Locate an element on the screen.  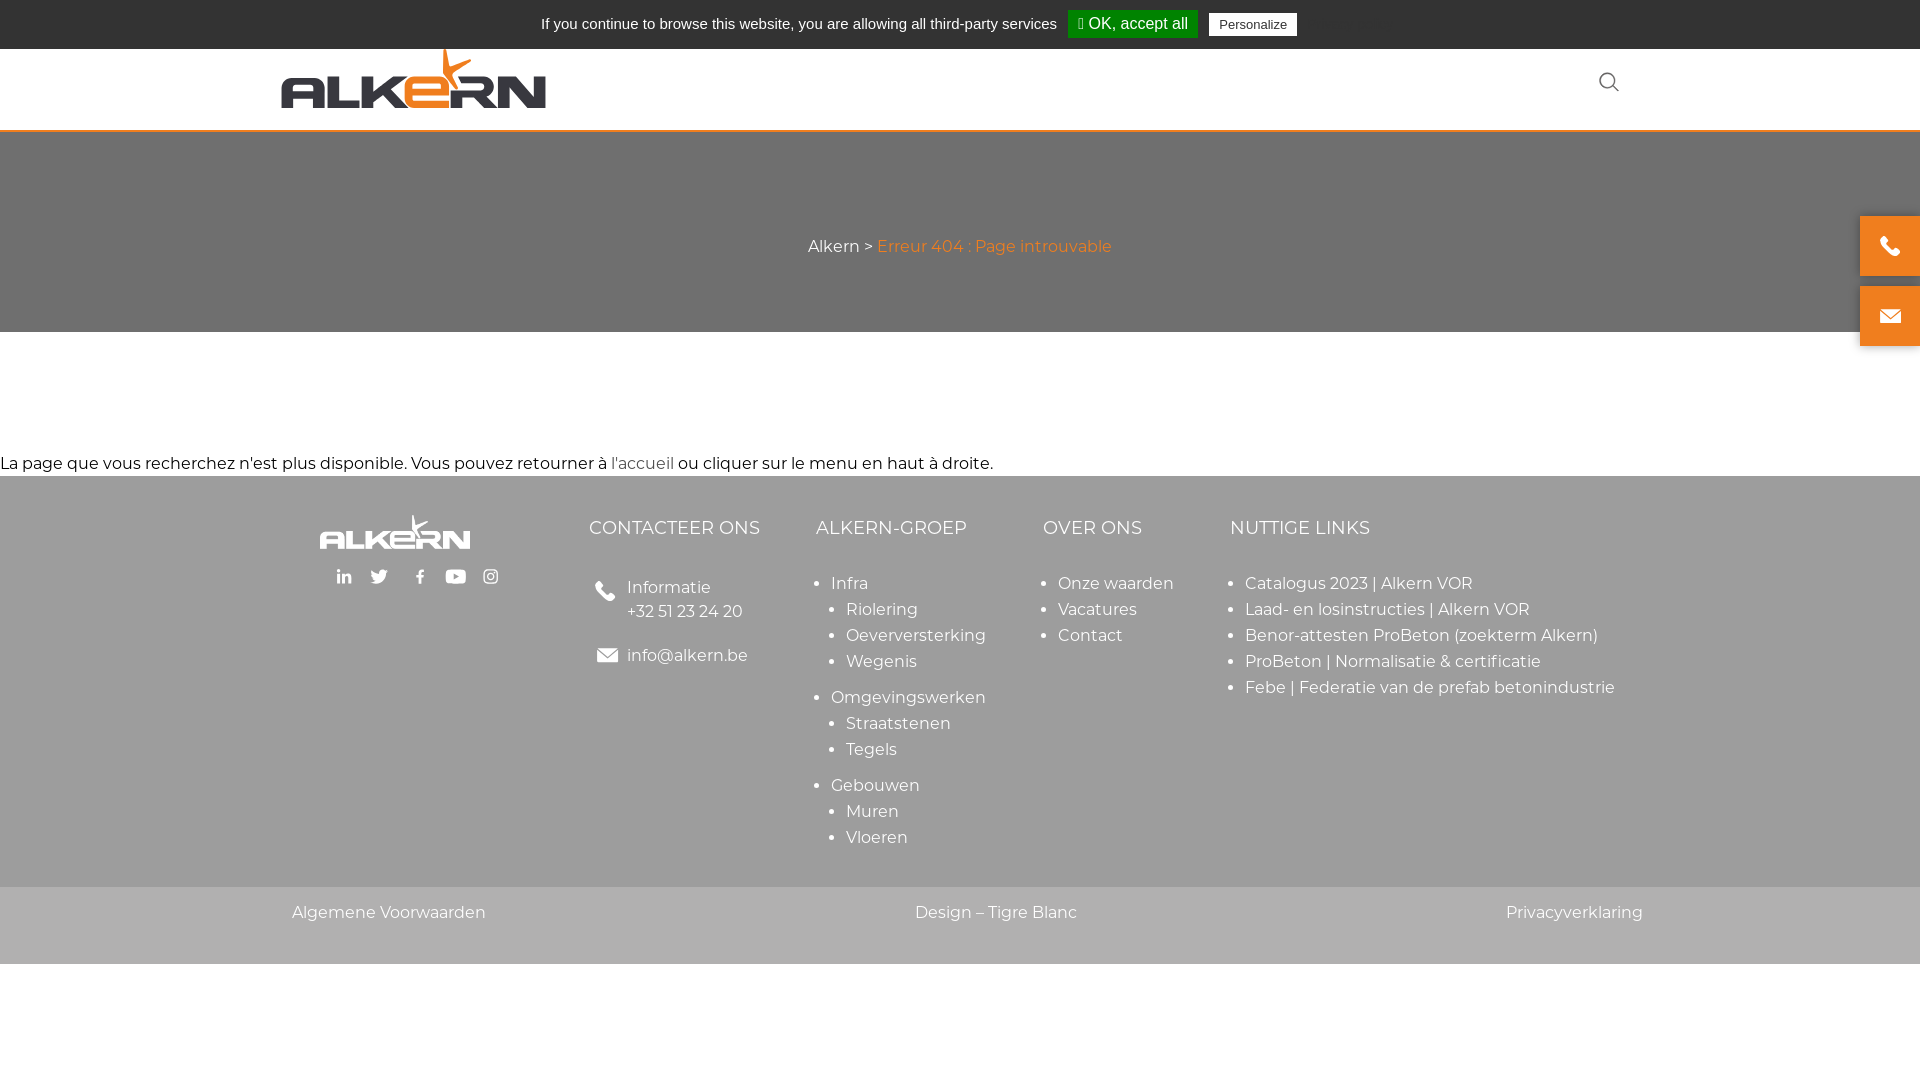
Infra is located at coordinates (850, 584).